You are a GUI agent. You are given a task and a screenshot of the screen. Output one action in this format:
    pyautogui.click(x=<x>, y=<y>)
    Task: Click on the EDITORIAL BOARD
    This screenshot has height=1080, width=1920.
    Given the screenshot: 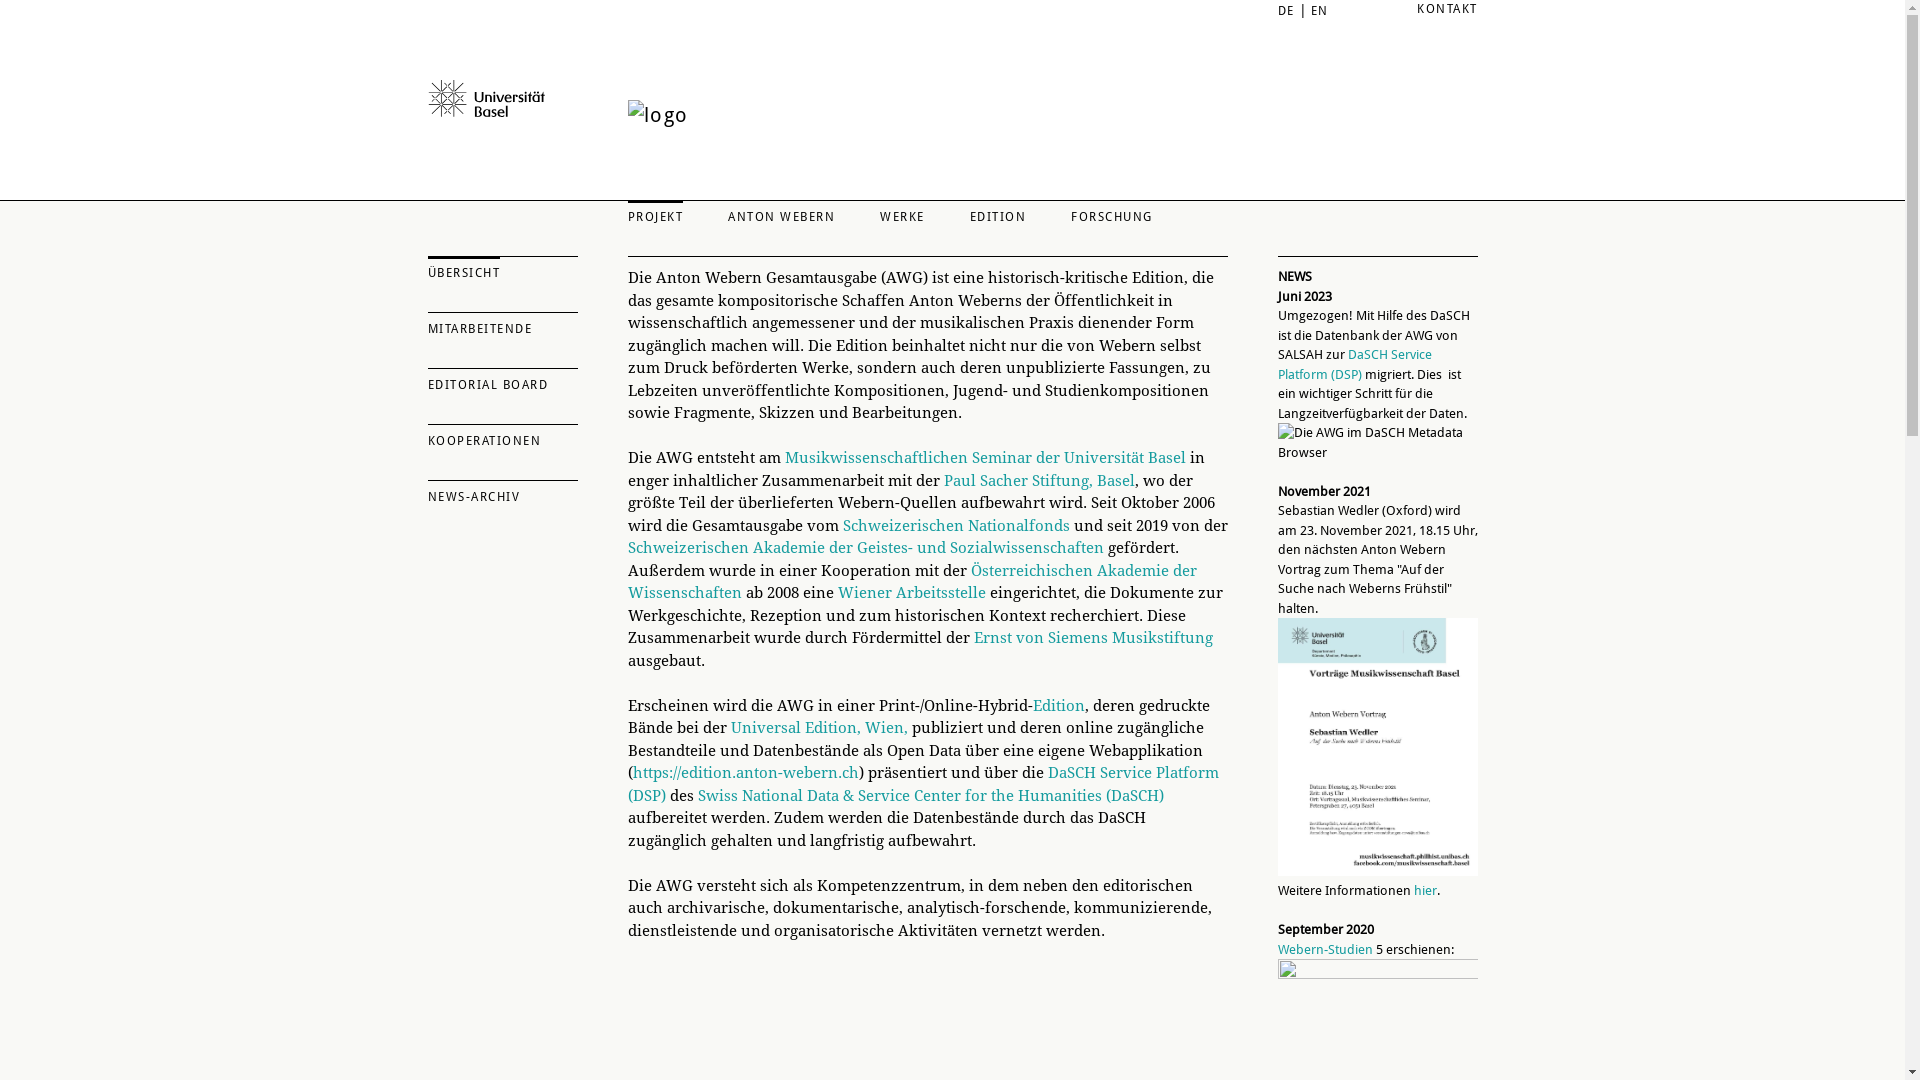 What is the action you would take?
    pyautogui.click(x=503, y=381)
    